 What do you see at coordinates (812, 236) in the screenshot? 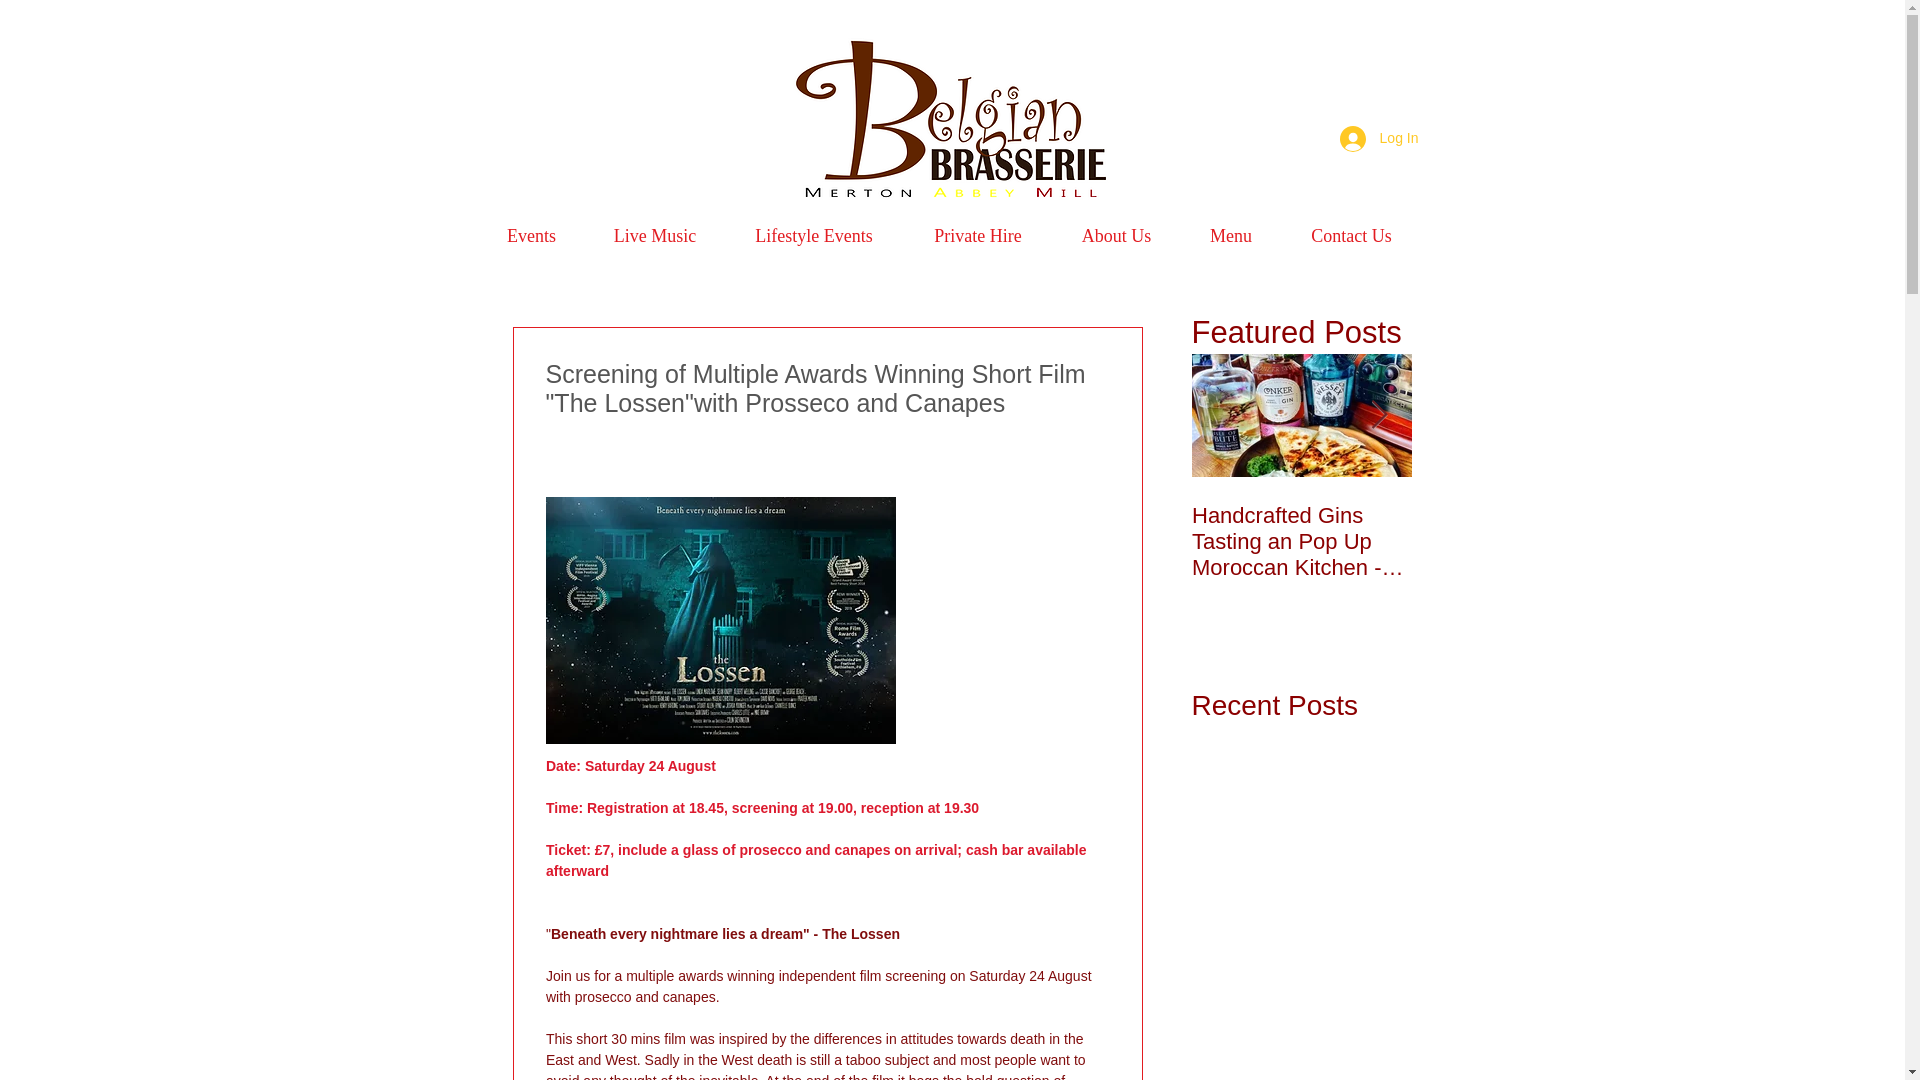
I see `Lifestyle Events` at bounding box center [812, 236].